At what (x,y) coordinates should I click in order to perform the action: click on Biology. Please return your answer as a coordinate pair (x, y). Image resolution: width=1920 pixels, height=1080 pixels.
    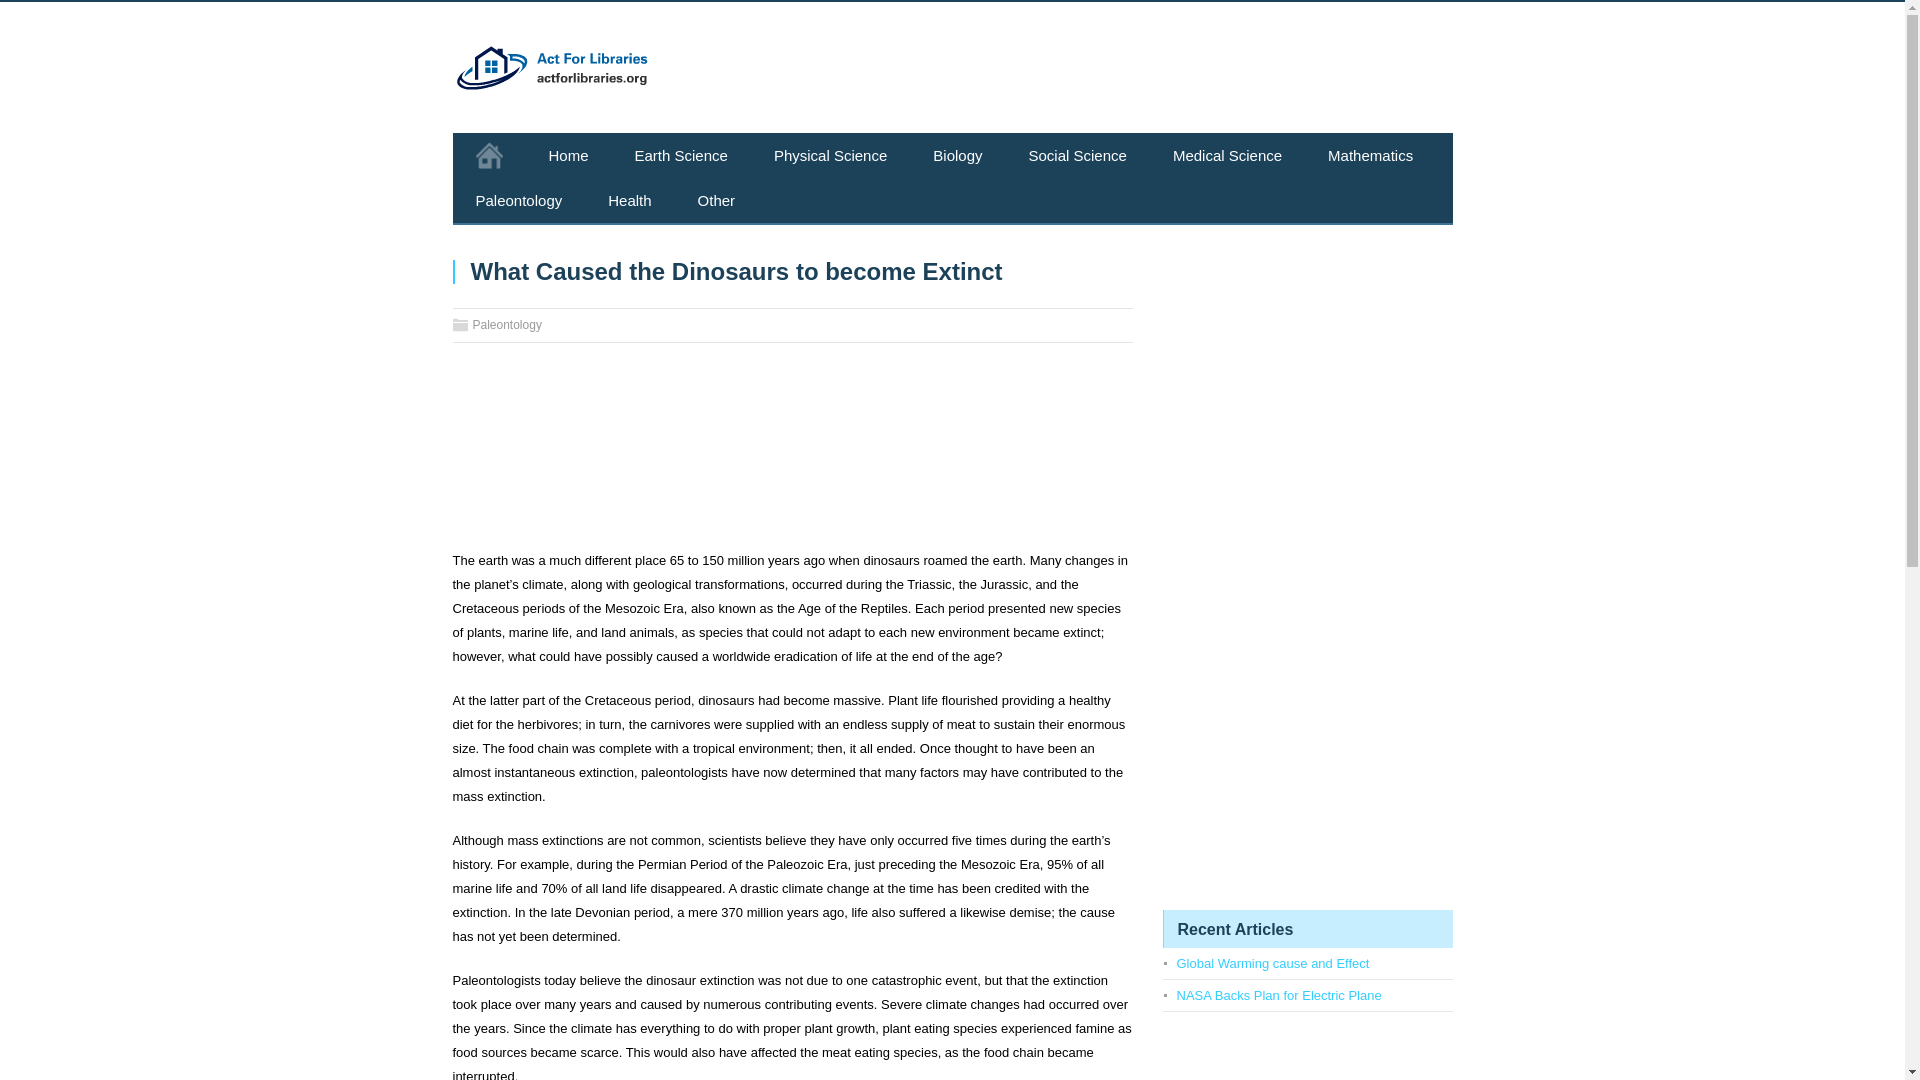
    Looking at the image, I should click on (957, 155).